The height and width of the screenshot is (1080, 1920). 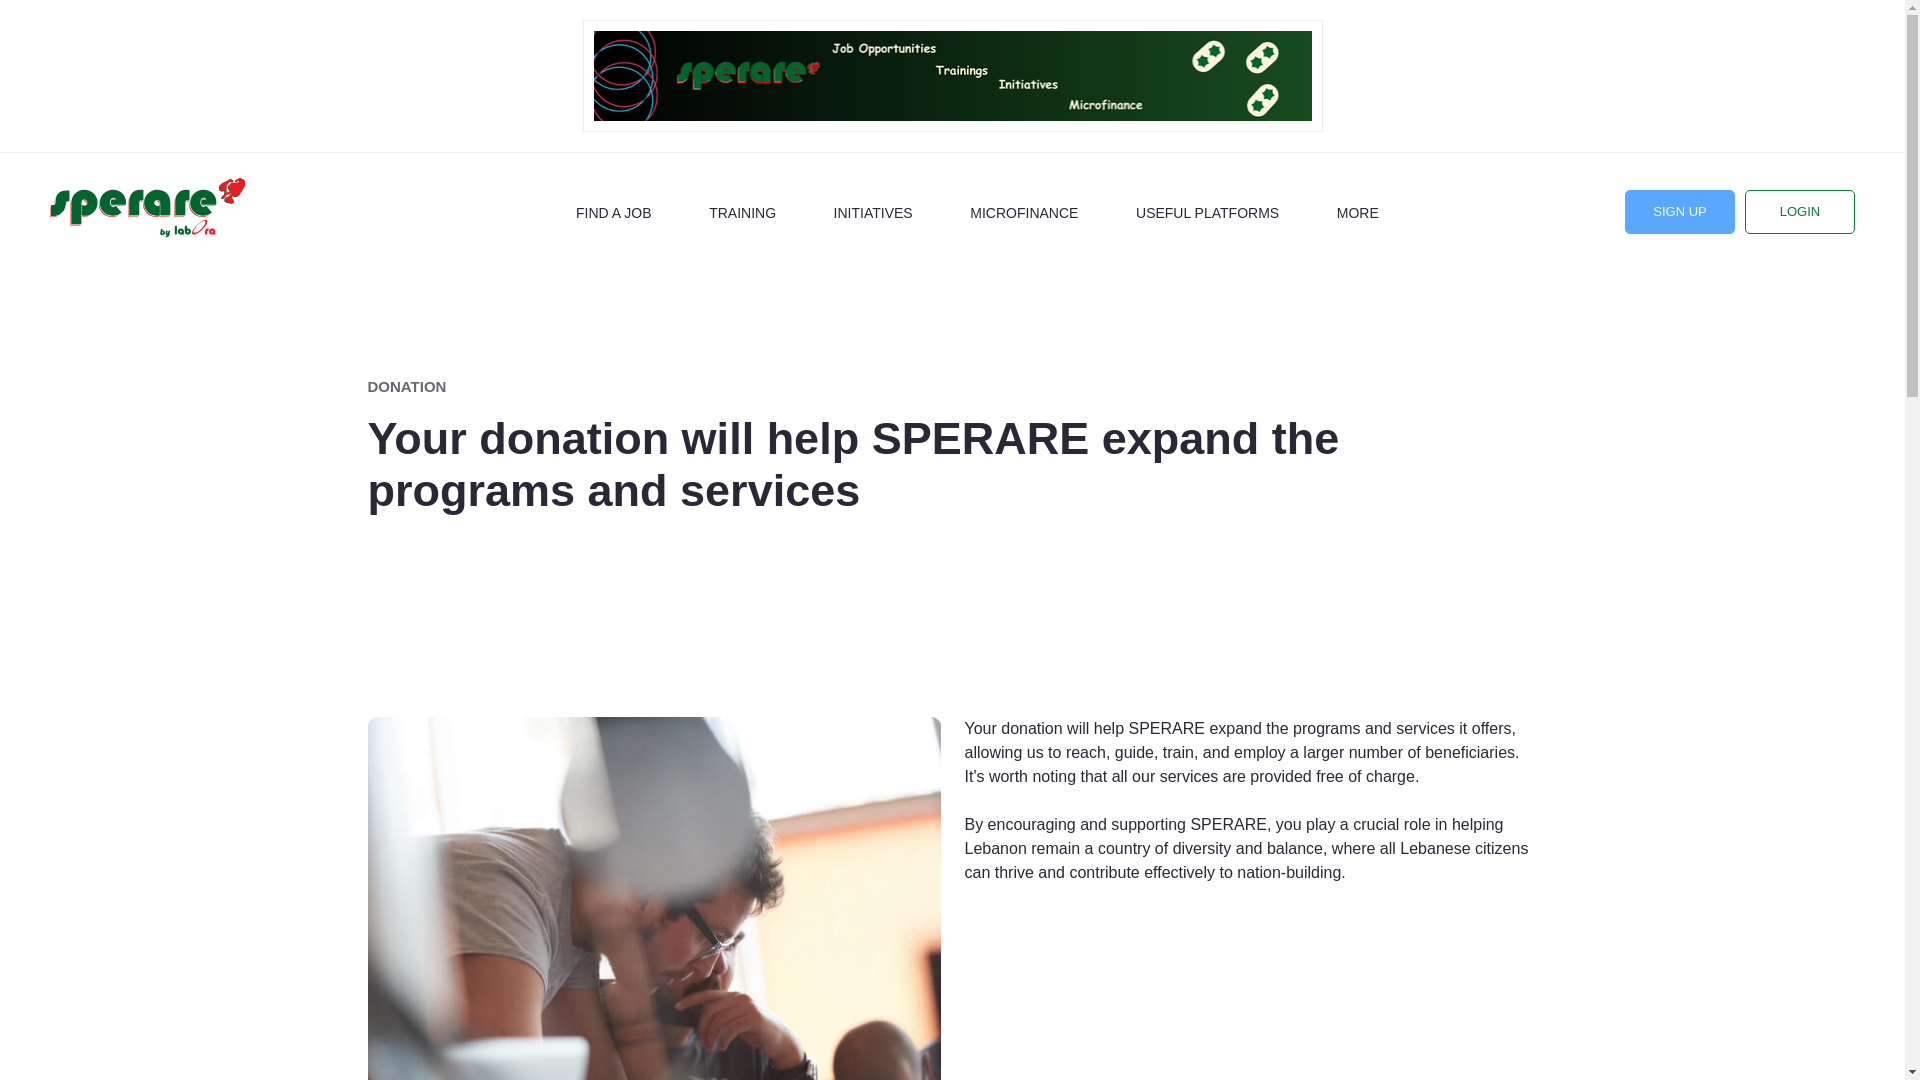 What do you see at coordinates (1800, 212) in the screenshot?
I see `LOGIN` at bounding box center [1800, 212].